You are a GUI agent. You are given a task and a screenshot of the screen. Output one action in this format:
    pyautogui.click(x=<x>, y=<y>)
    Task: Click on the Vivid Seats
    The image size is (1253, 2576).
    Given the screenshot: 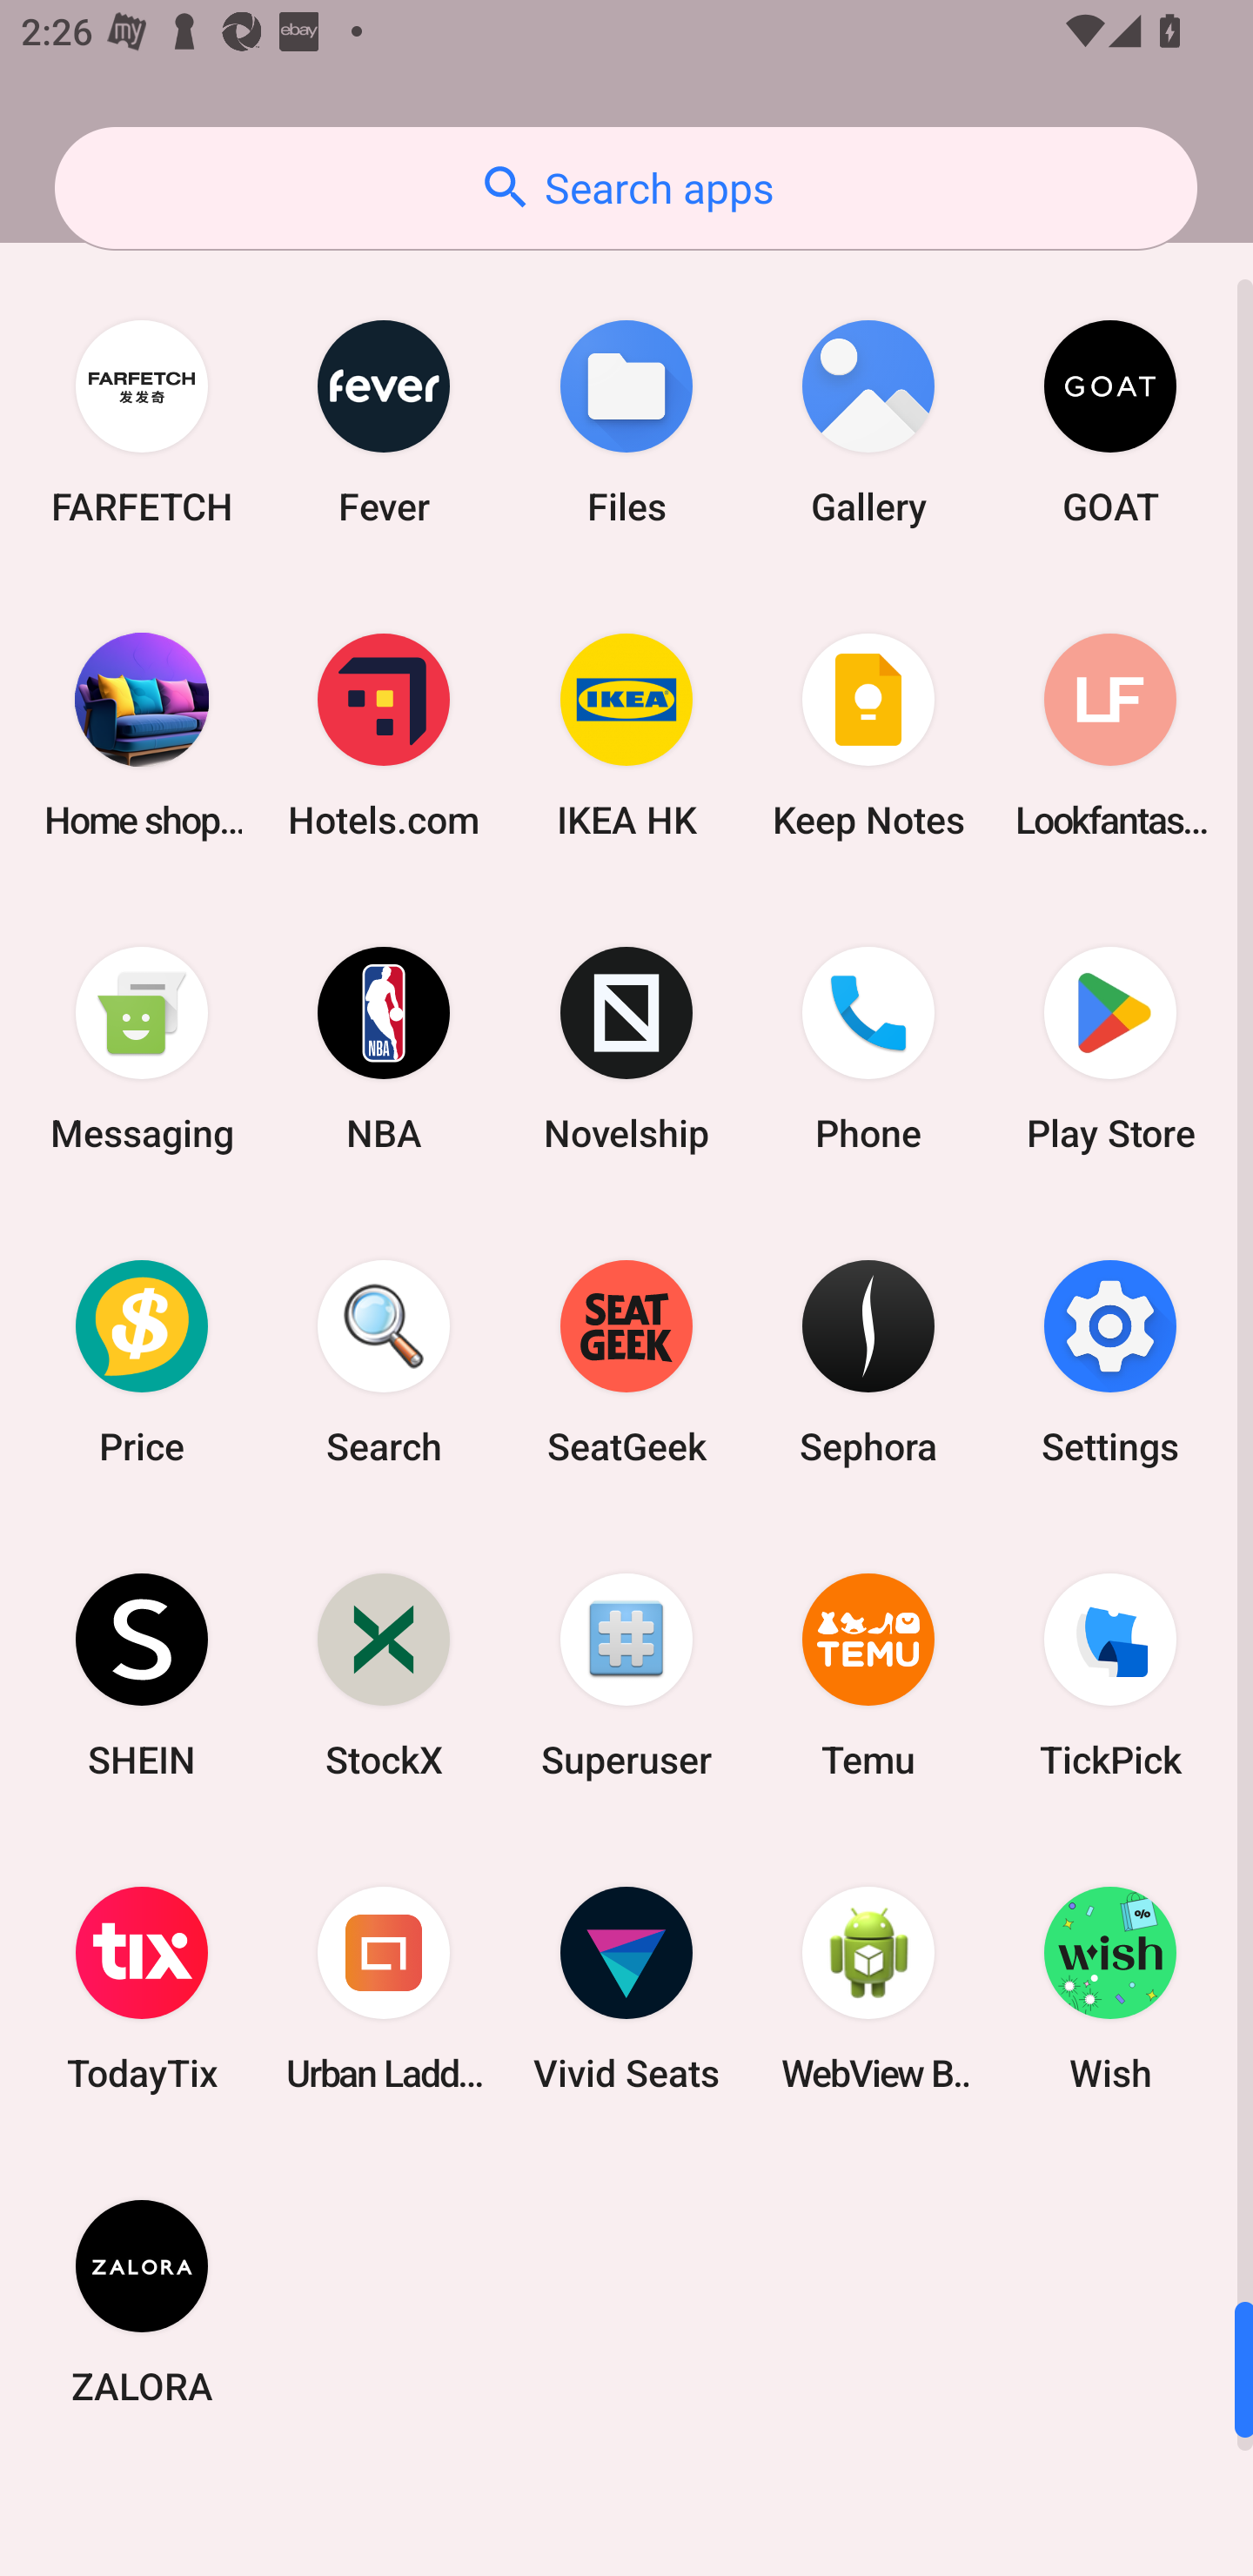 What is the action you would take?
    pyautogui.click(x=626, y=1988)
    